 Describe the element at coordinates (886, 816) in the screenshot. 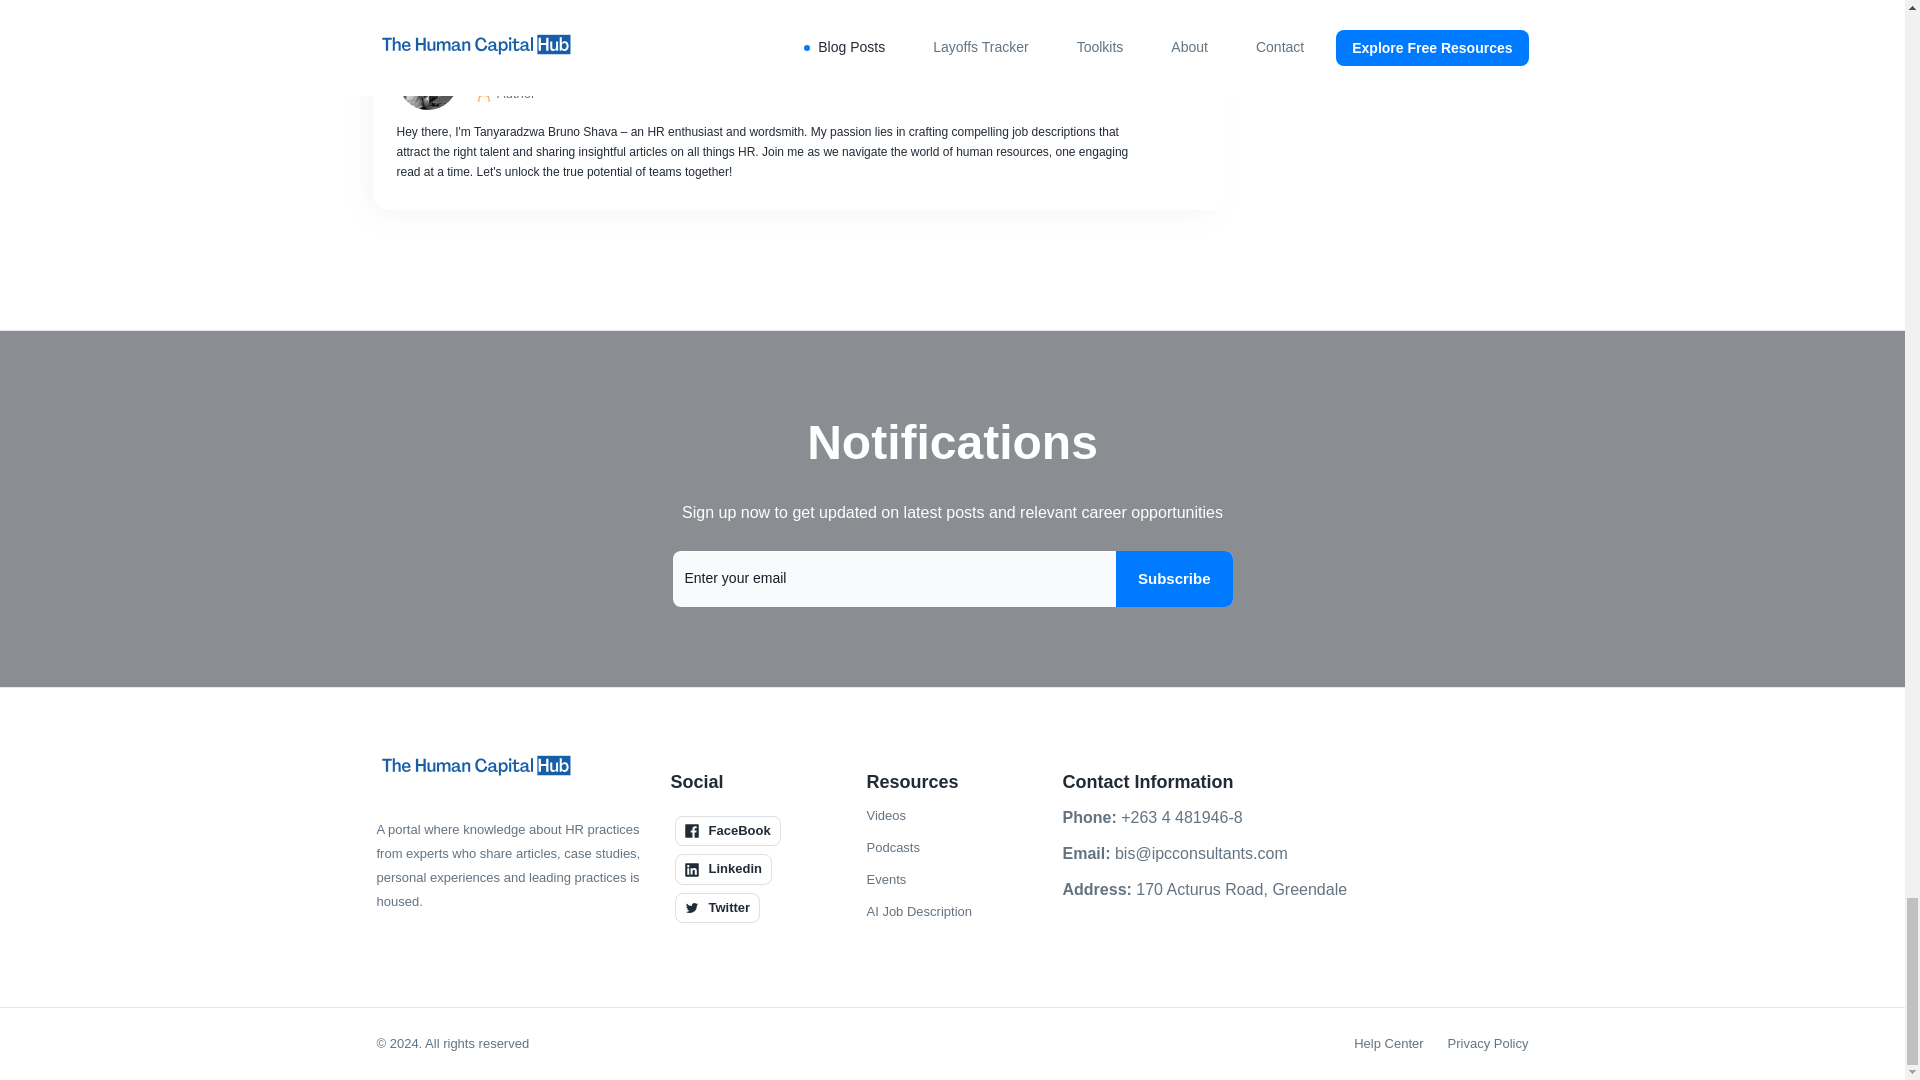

I see `Videos` at that location.